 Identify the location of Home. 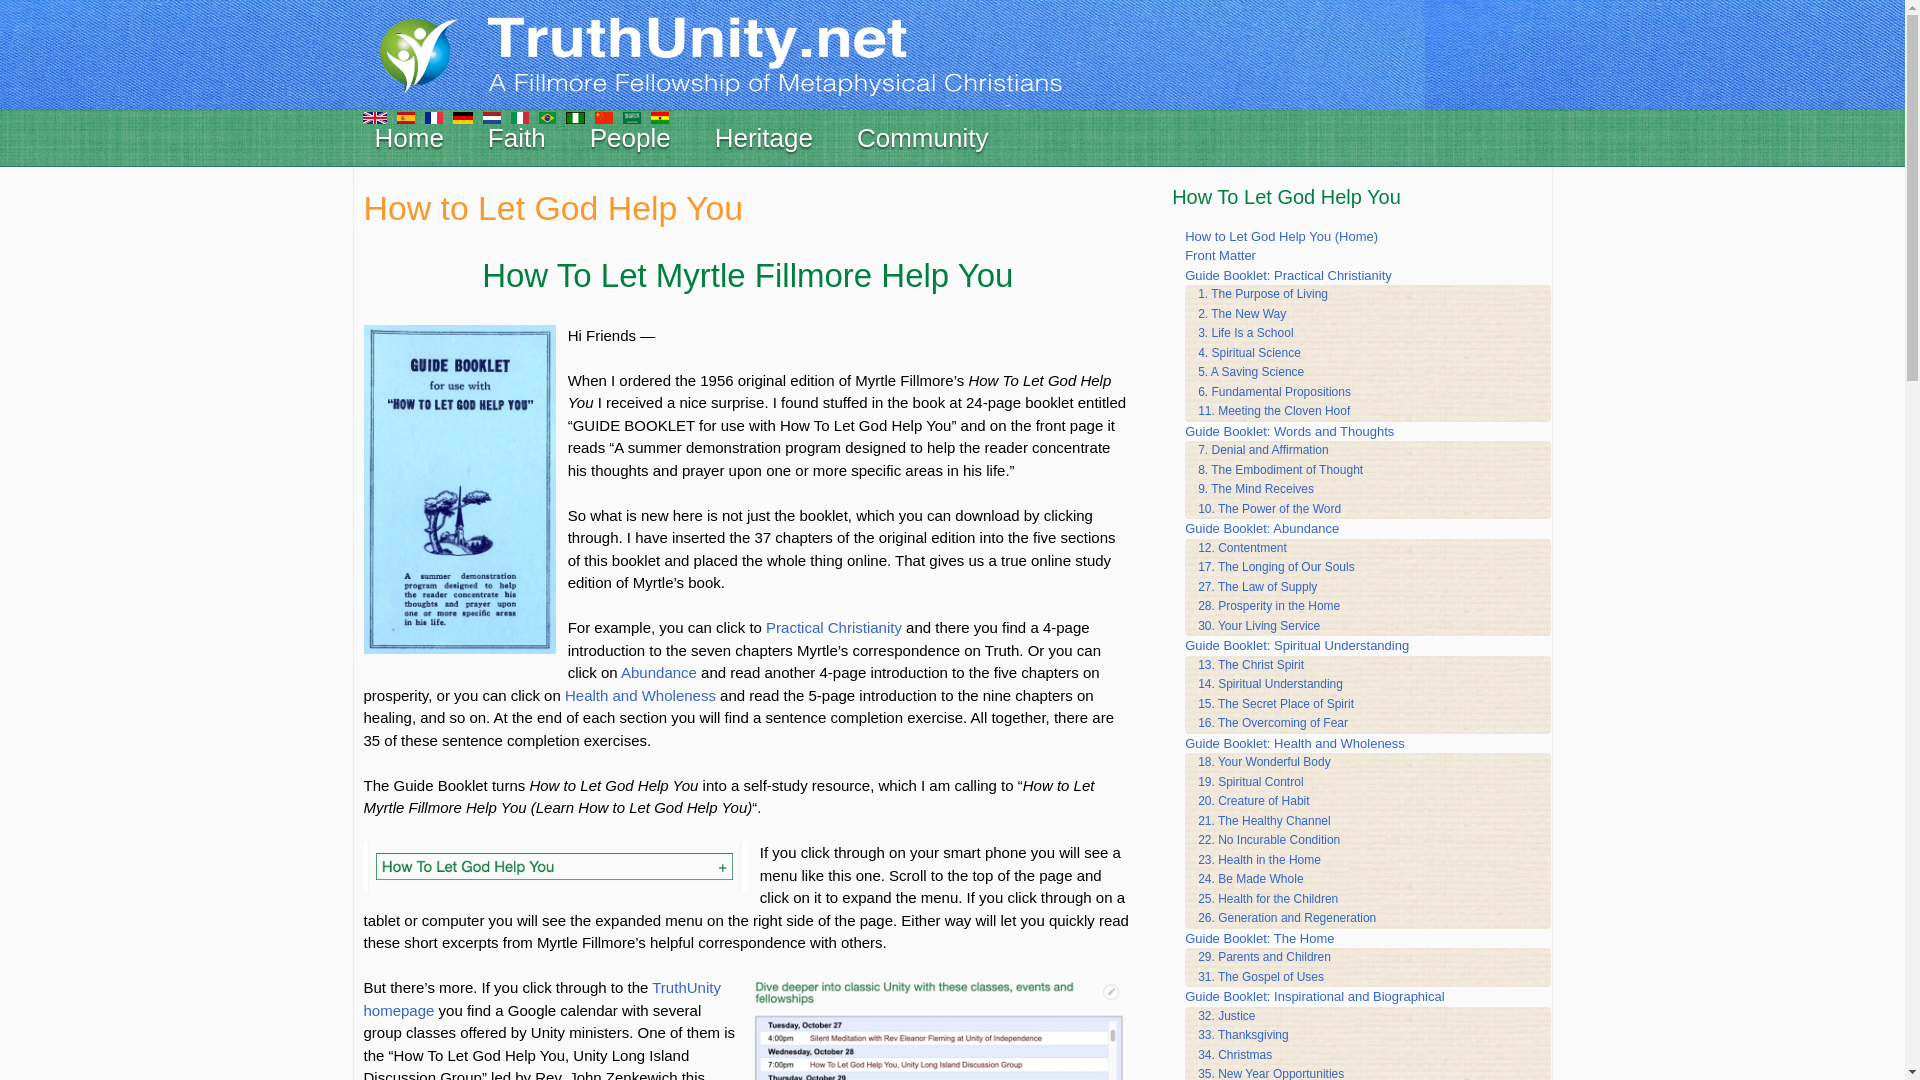
(752, 52).